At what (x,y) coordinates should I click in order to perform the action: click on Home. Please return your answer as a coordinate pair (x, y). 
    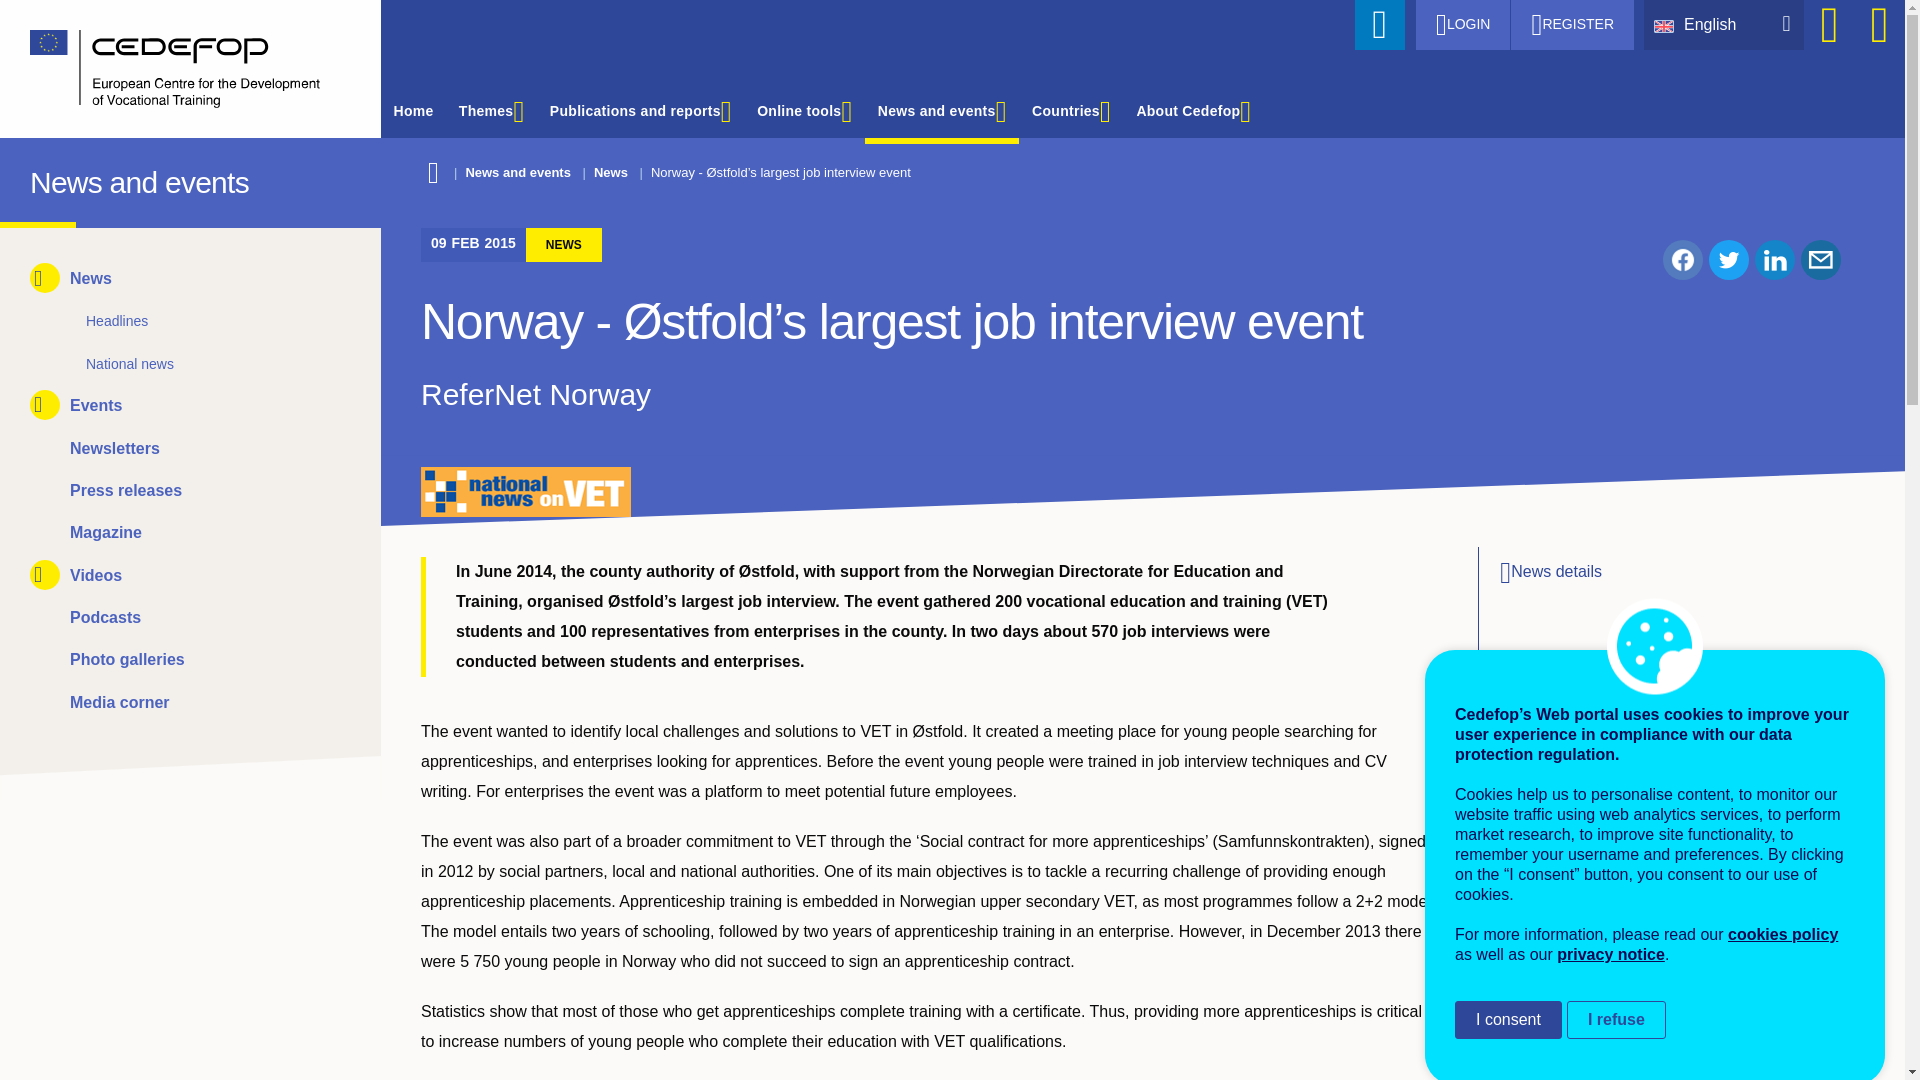
    Looking at the image, I should click on (176, 69).